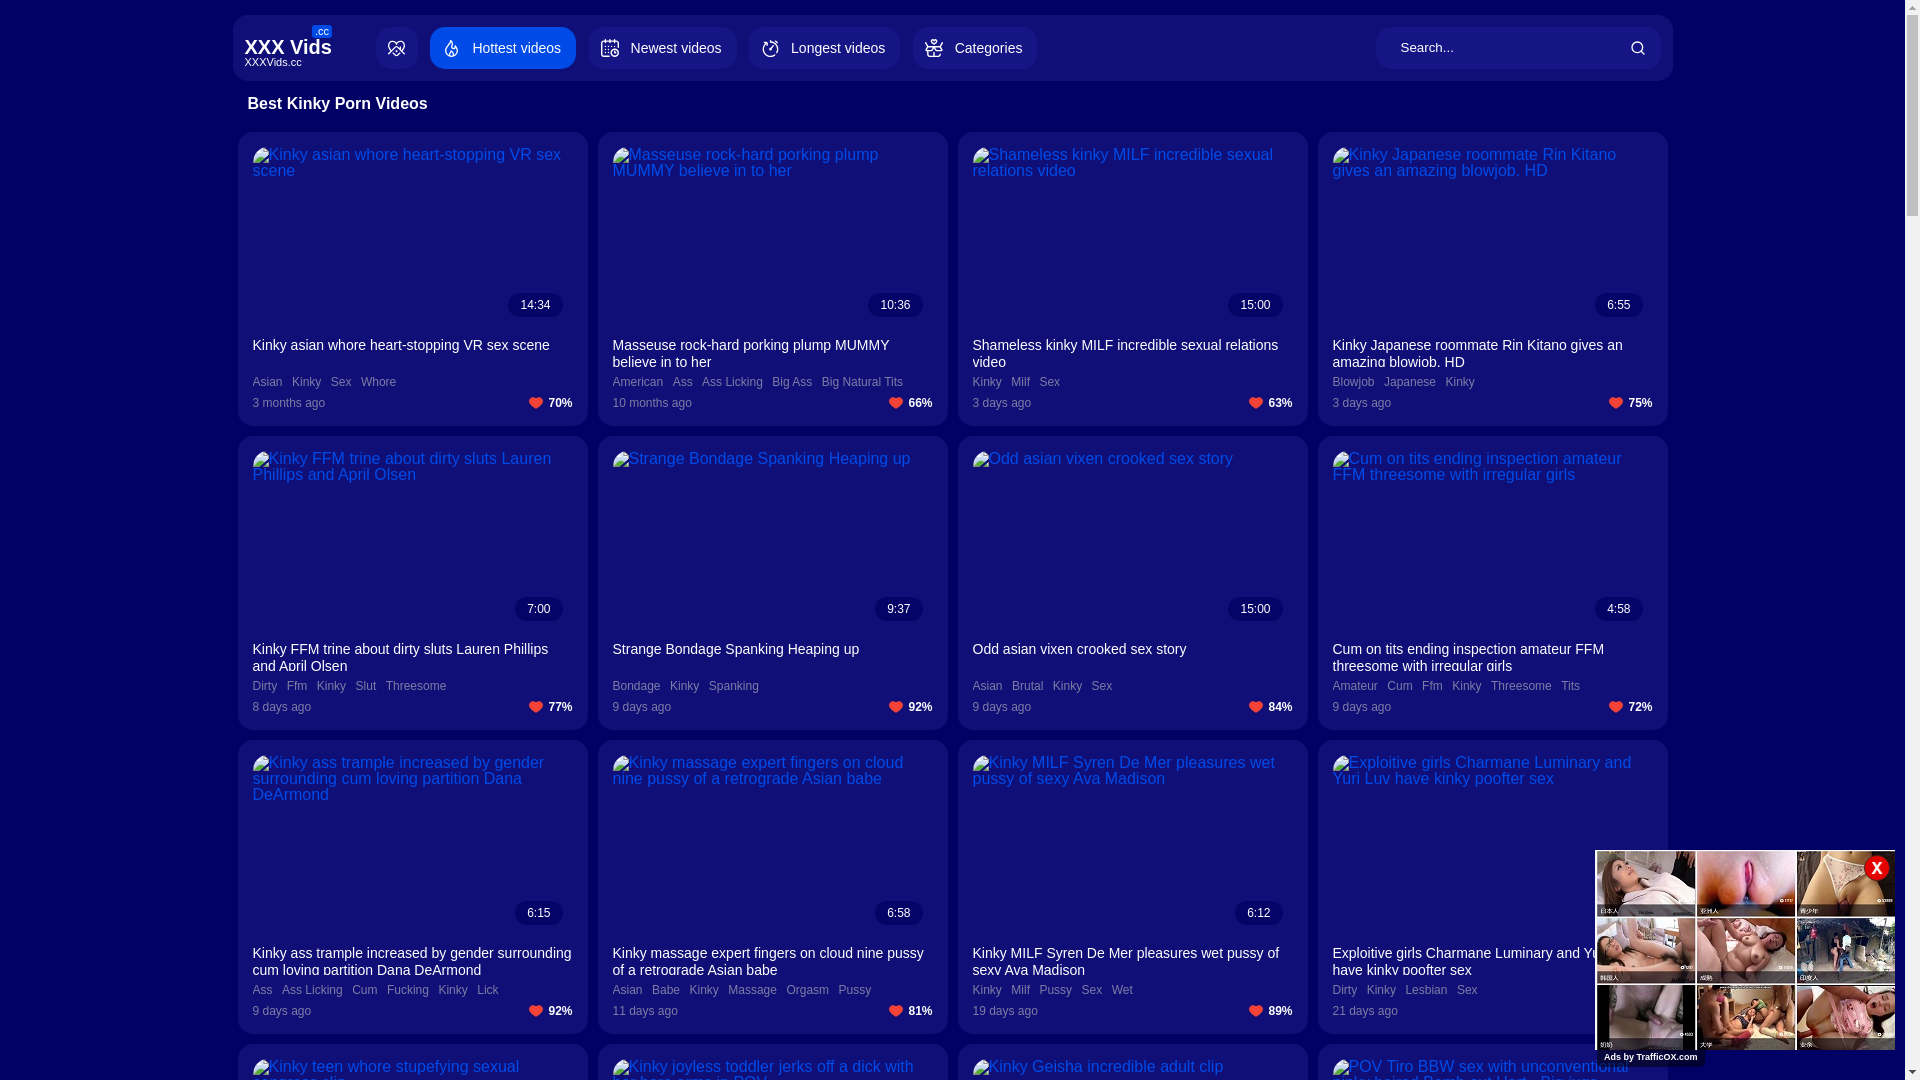 The width and height of the screenshot is (1920, 1080). I want to click on Threesome, so click(416, 686).